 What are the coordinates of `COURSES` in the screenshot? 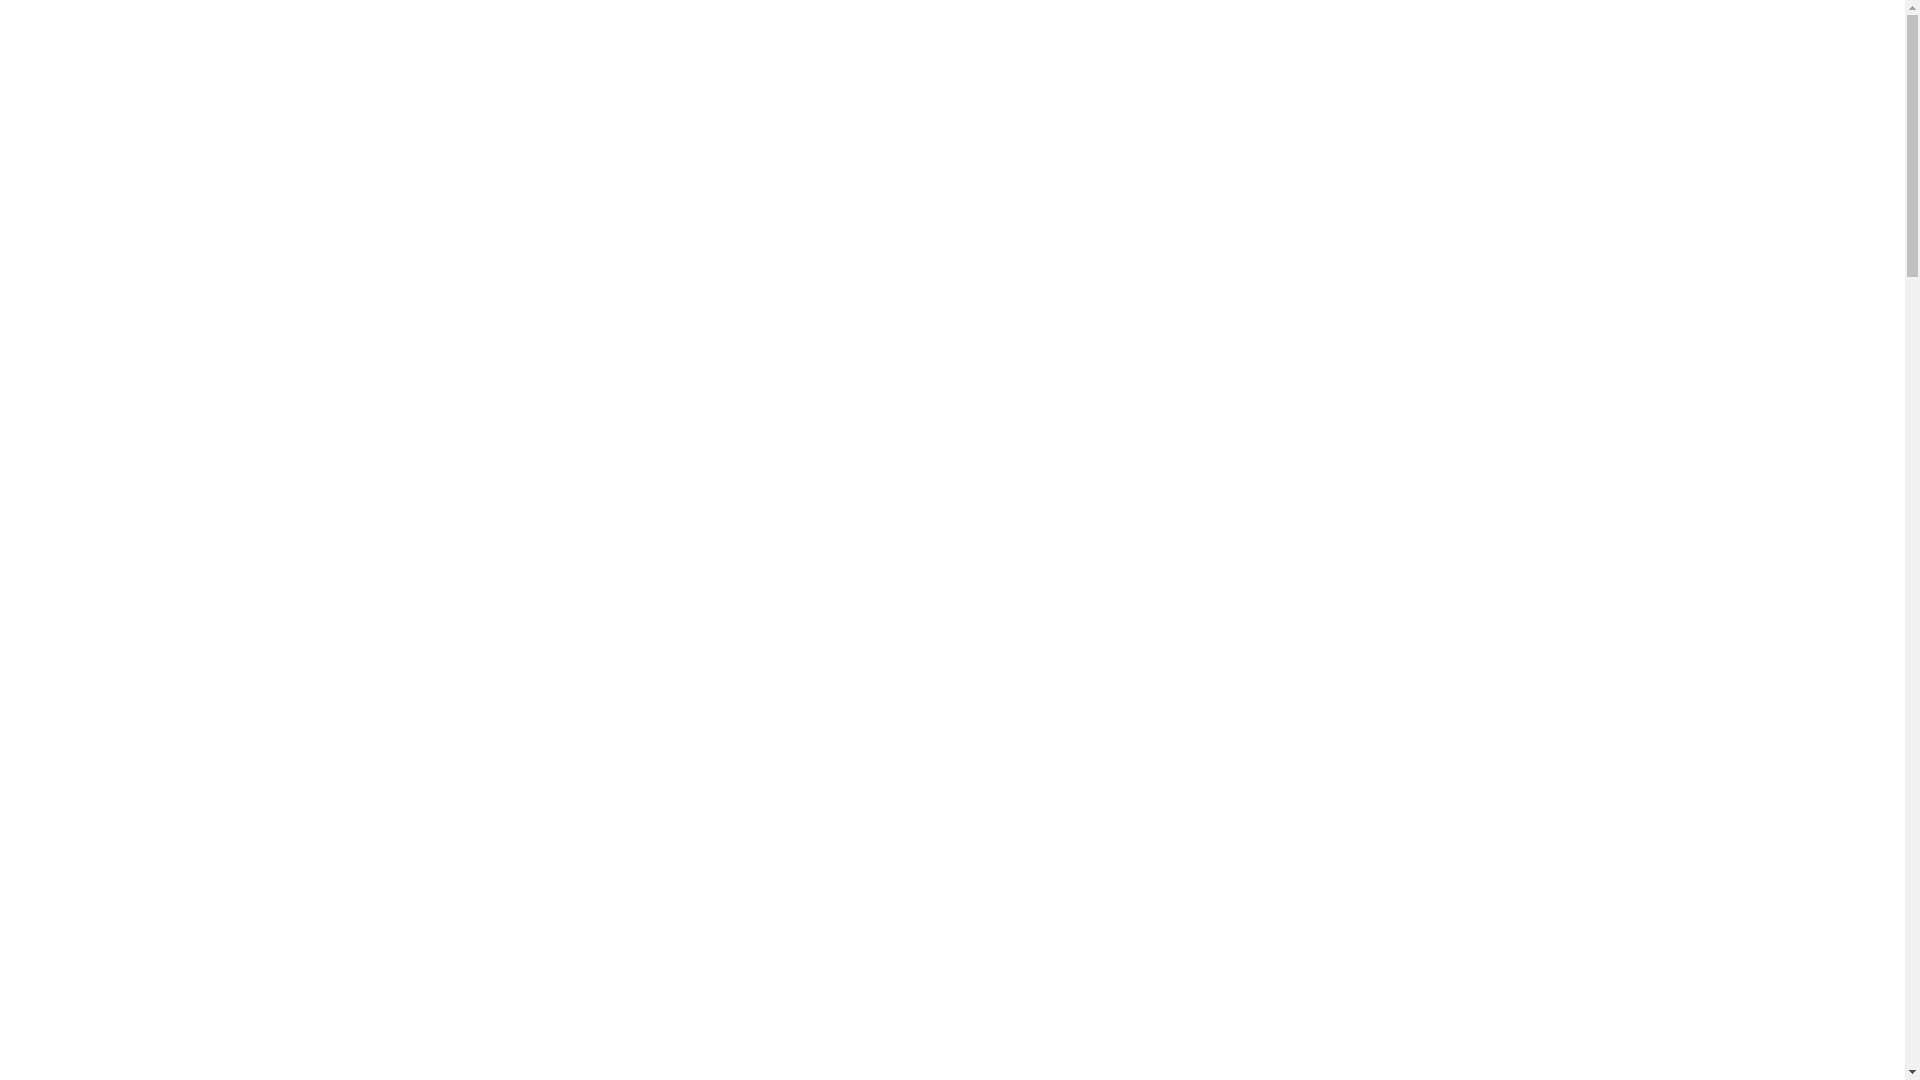 It's located at (1112, 120).